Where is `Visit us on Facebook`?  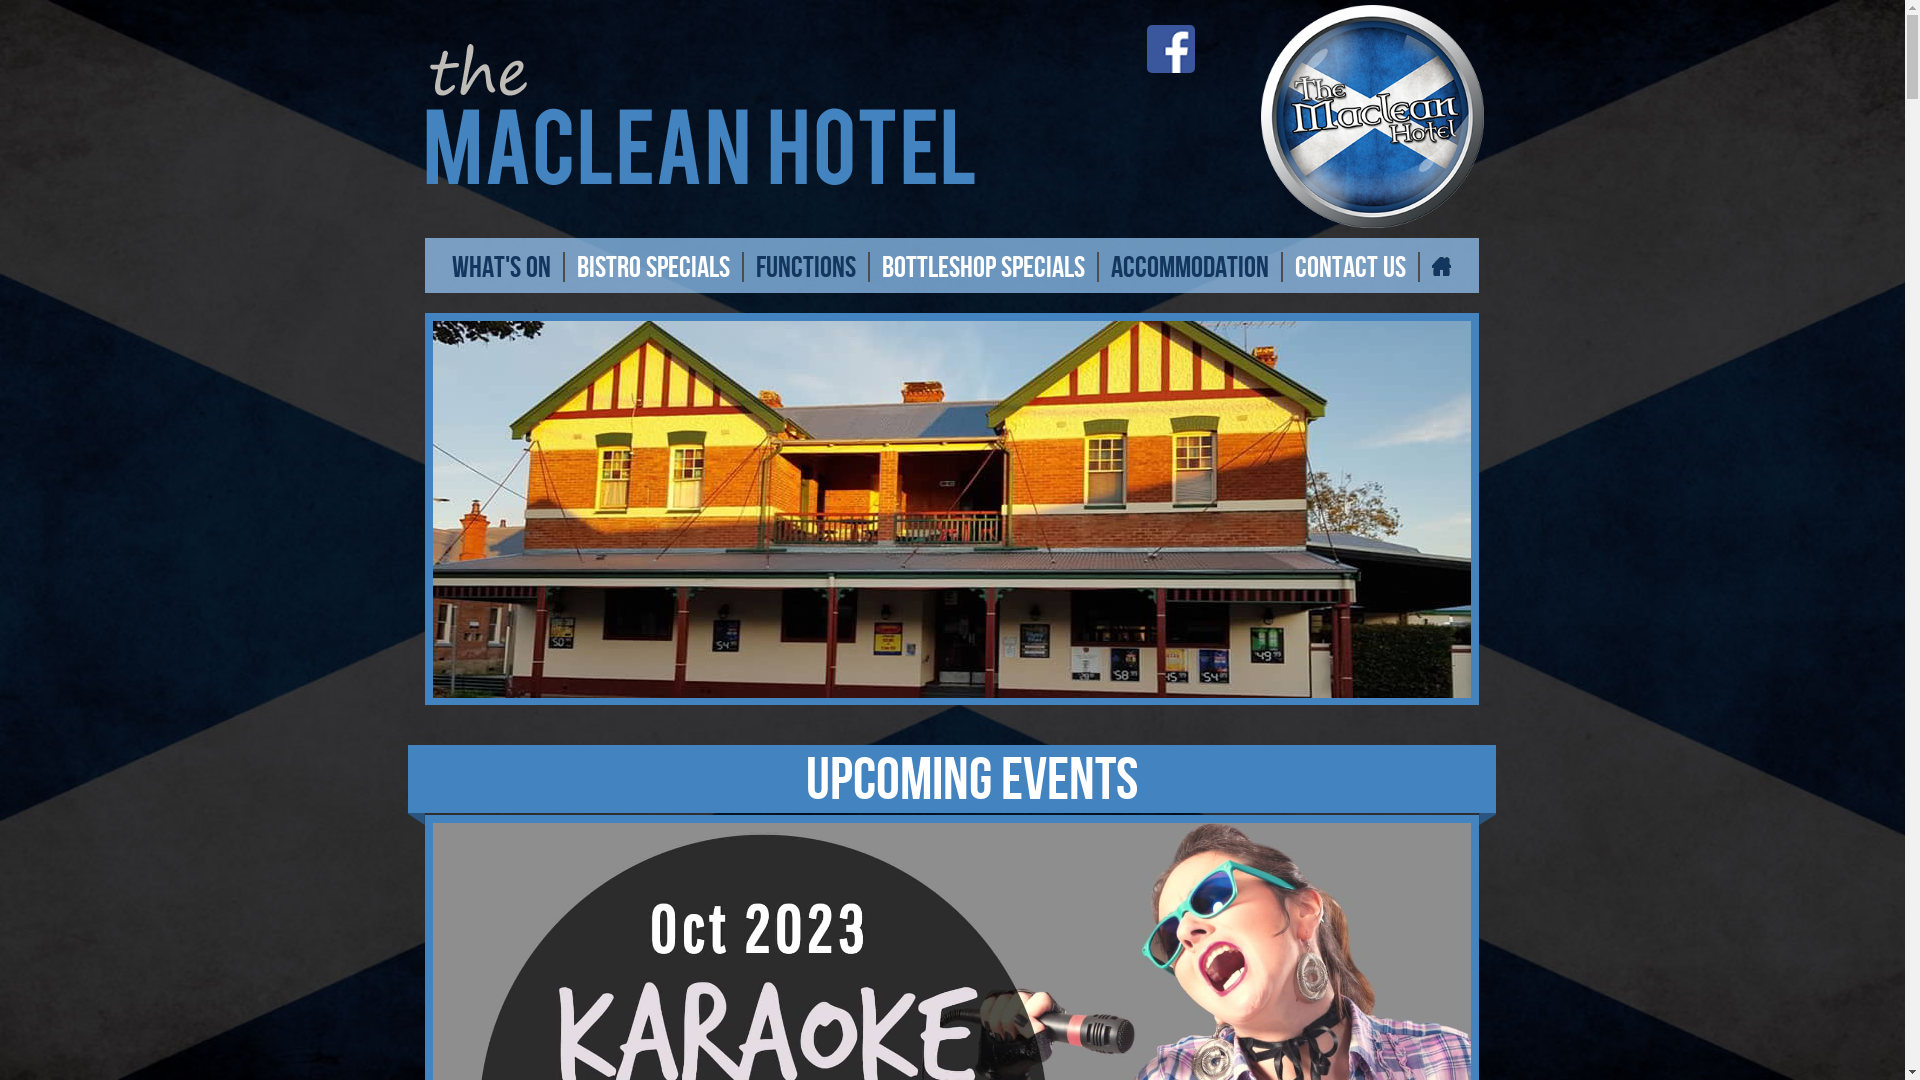 Visit us on Facebook is located at coordinates (1175, 48).